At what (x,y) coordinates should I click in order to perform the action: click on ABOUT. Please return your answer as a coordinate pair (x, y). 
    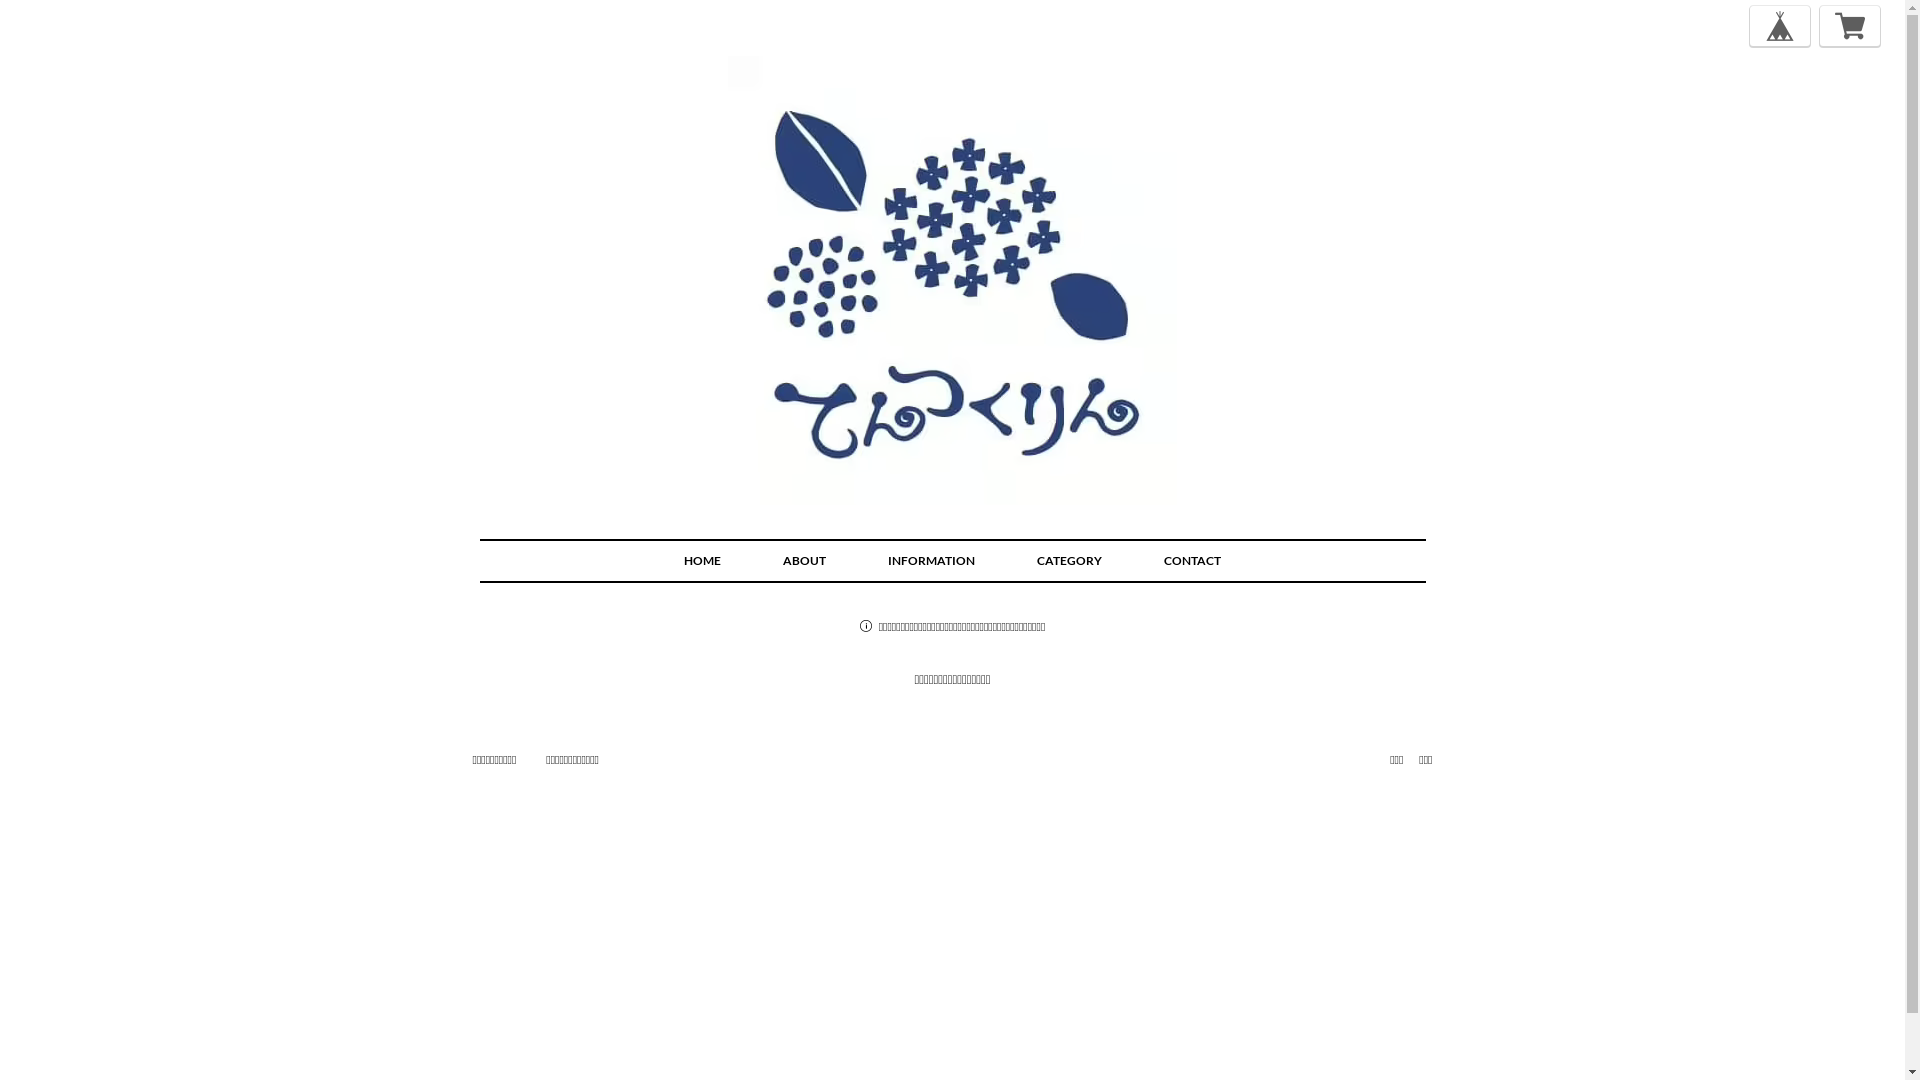
    Looking at the image, I should click on (804, 561).